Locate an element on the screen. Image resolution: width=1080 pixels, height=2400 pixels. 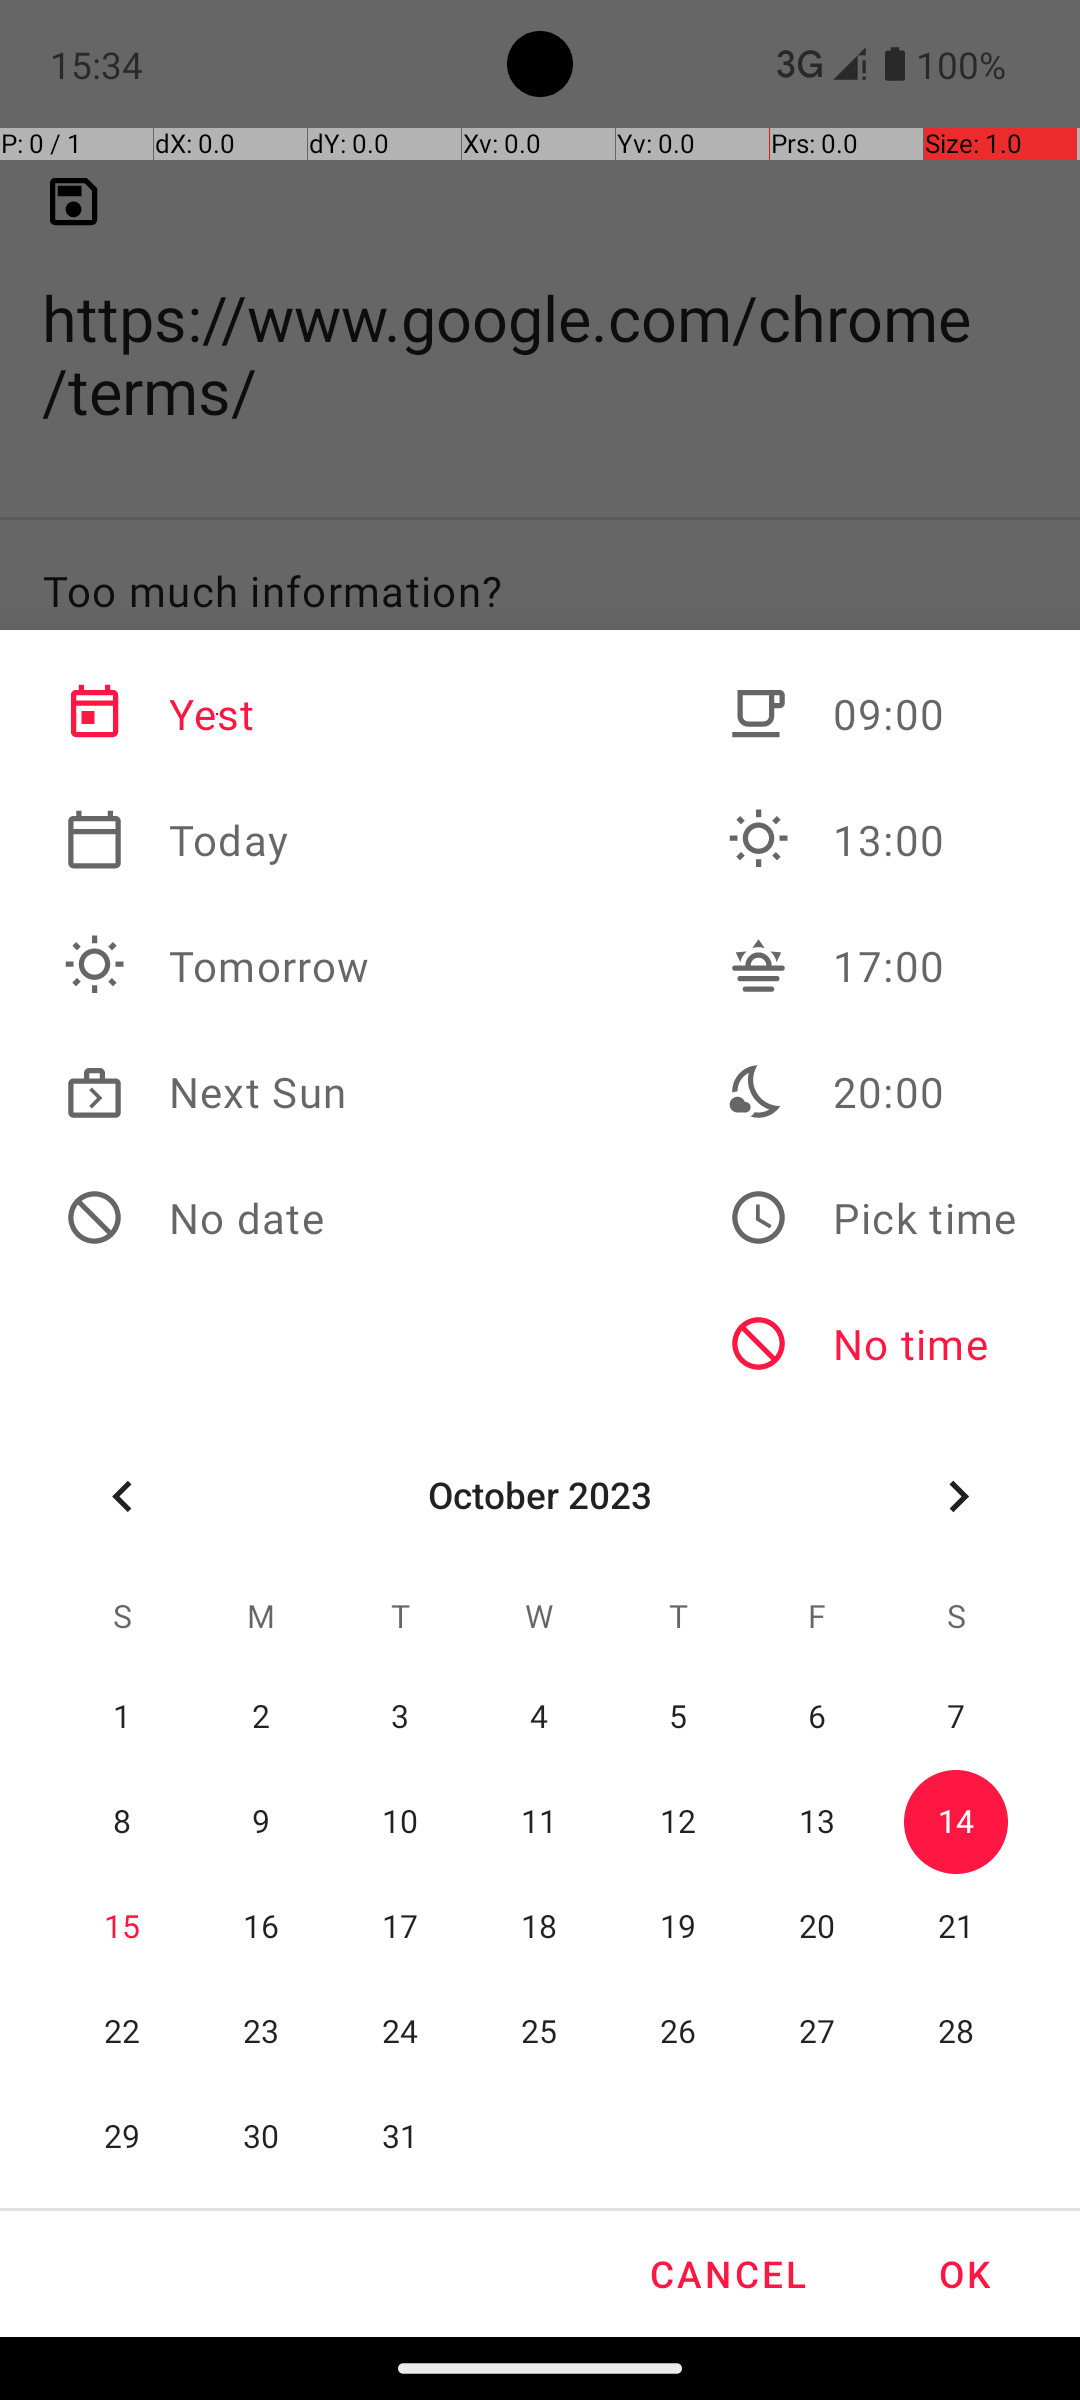
4 is located at coordinates (540, 1718).